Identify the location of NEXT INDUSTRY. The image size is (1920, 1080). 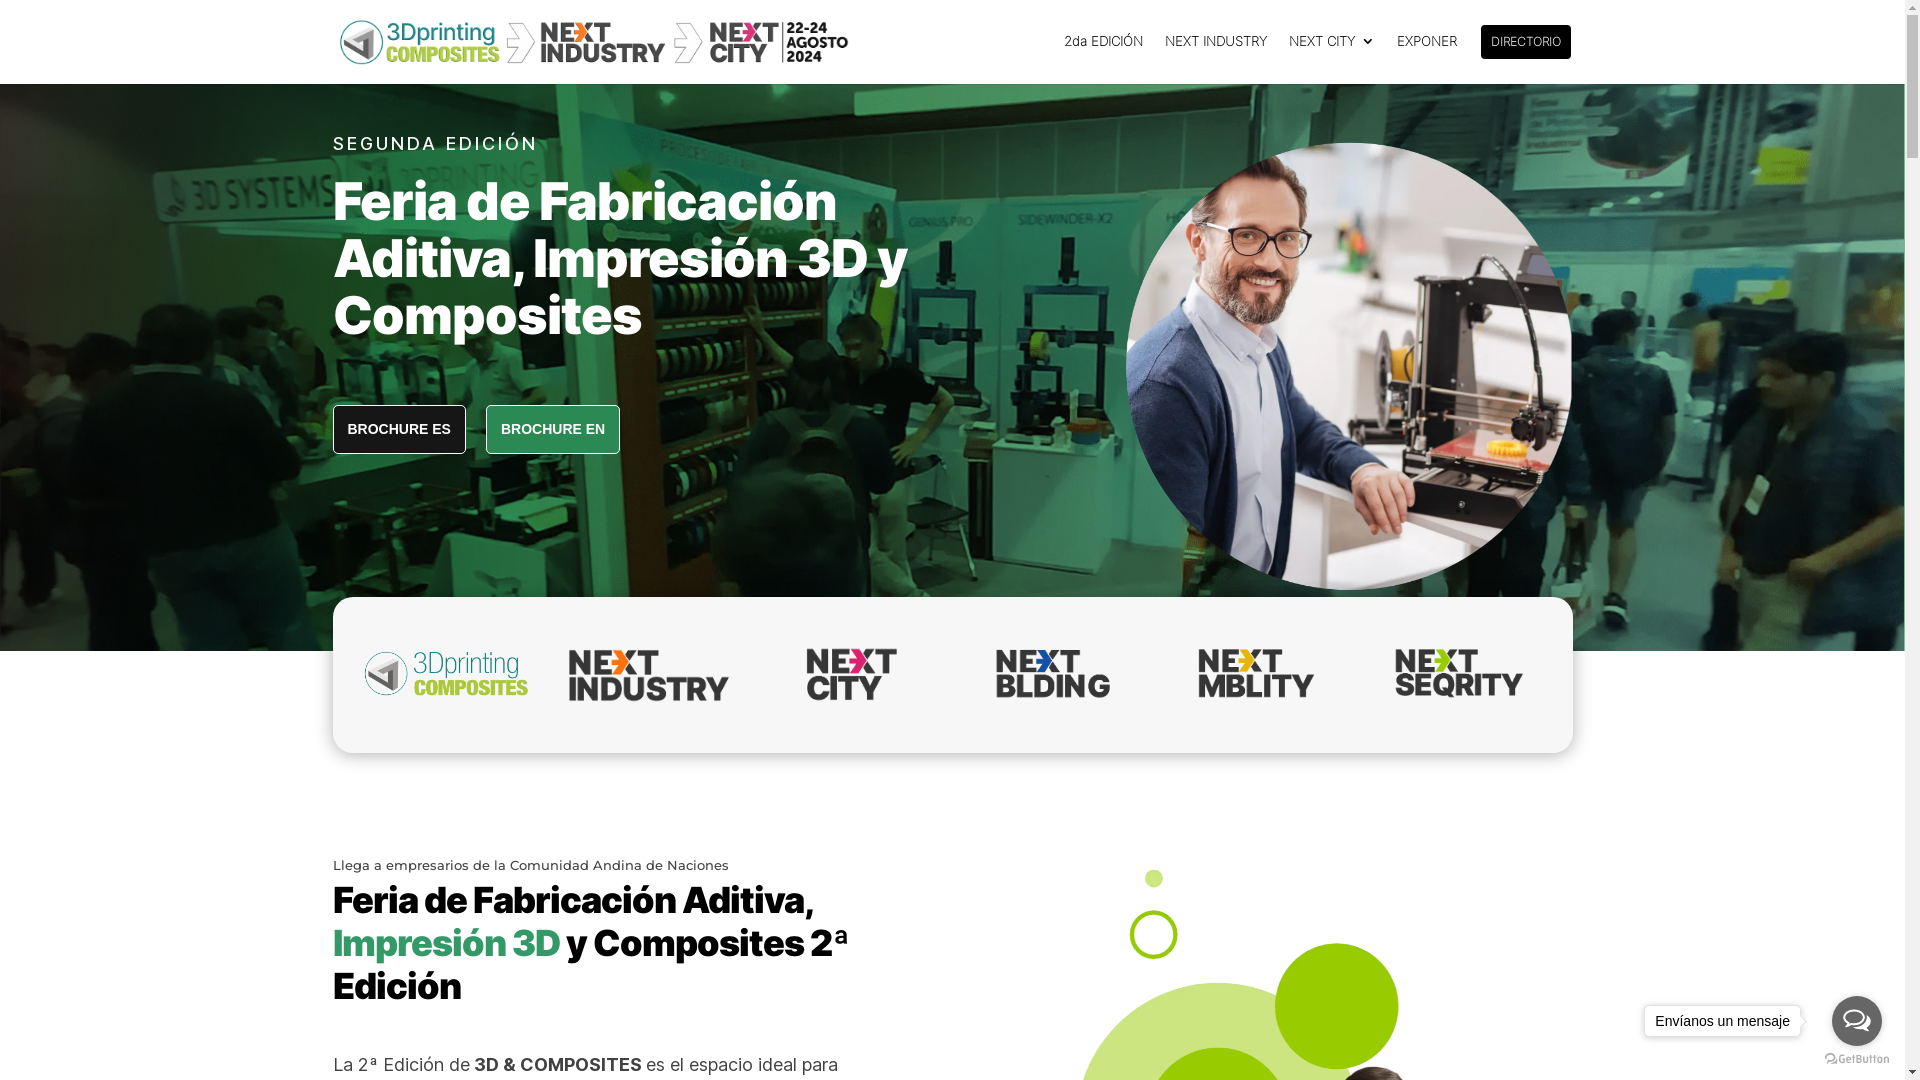
(1215, 58).